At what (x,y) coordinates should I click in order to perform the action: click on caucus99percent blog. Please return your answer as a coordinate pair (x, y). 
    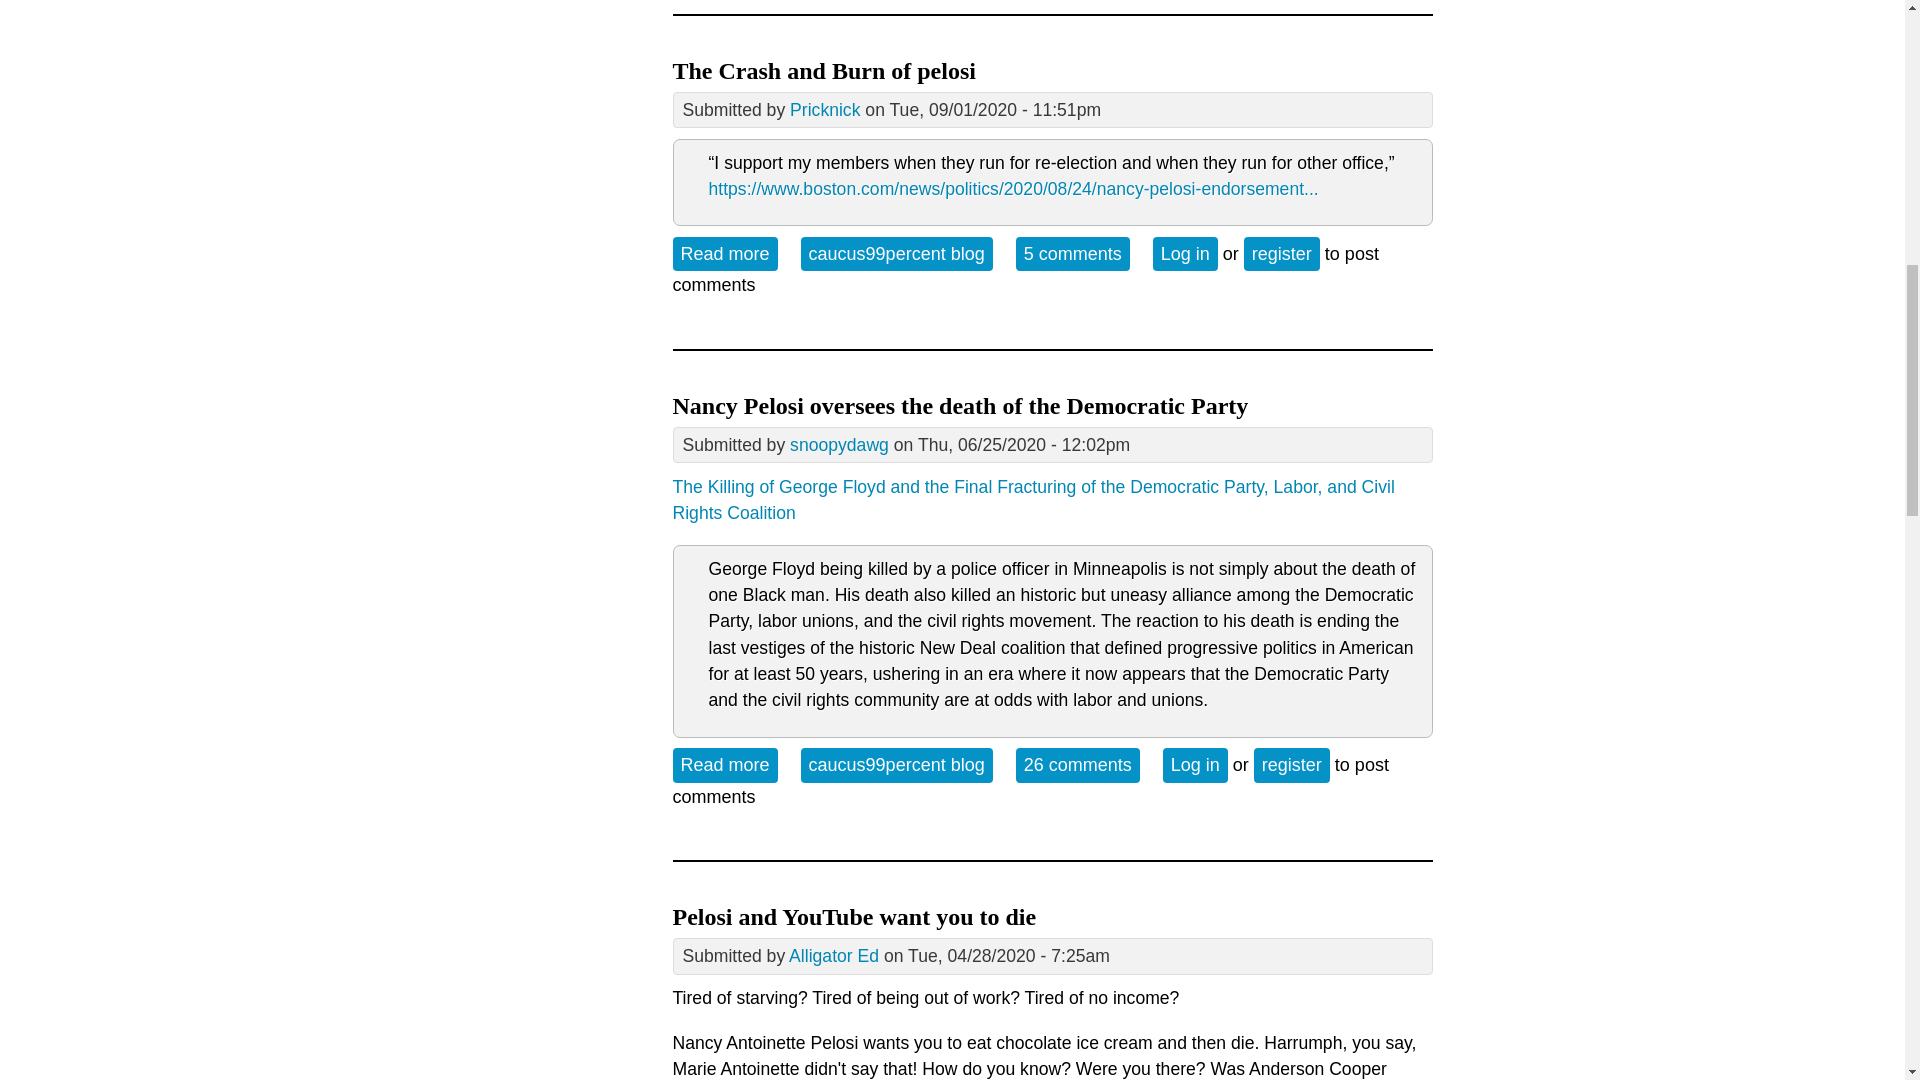
    Looking at the image, I should click on (896, 254).